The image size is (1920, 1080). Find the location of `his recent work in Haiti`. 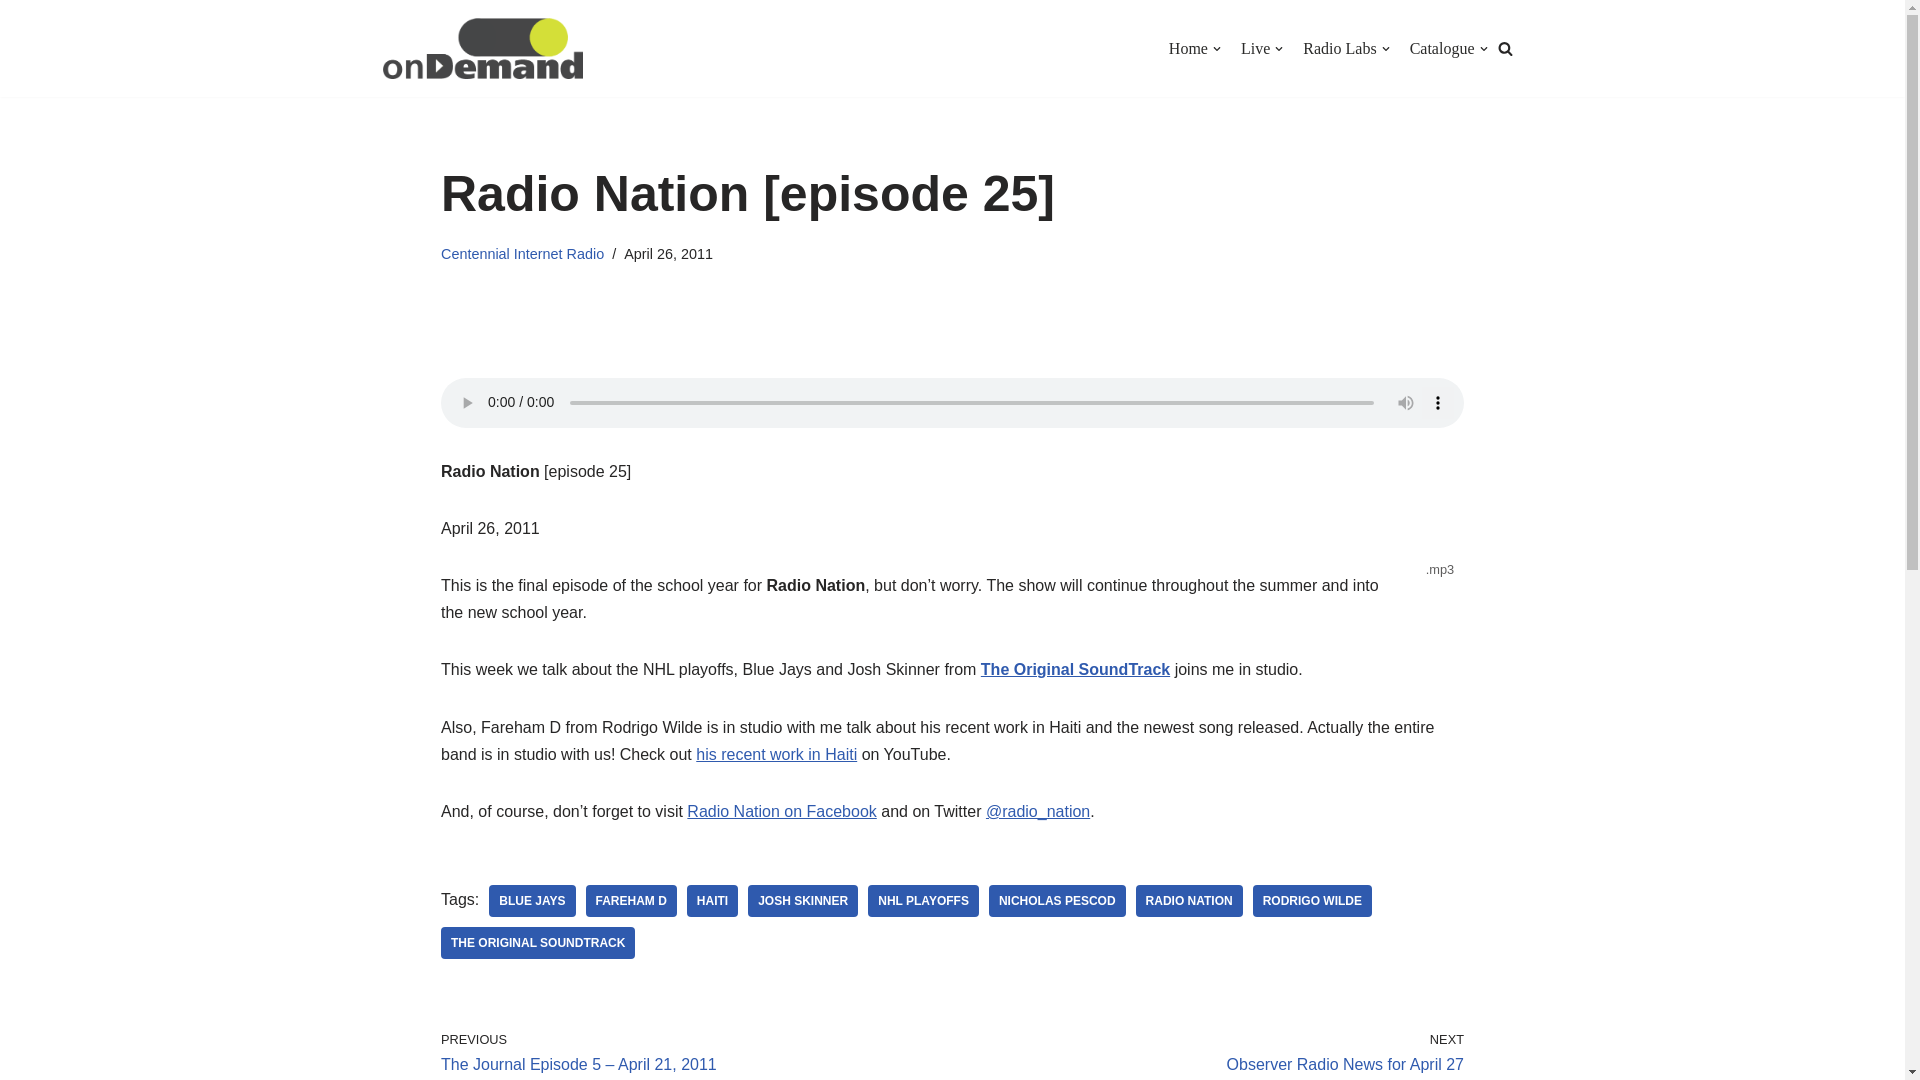

his recent work in Haiti is located at coordinates (776, 754).